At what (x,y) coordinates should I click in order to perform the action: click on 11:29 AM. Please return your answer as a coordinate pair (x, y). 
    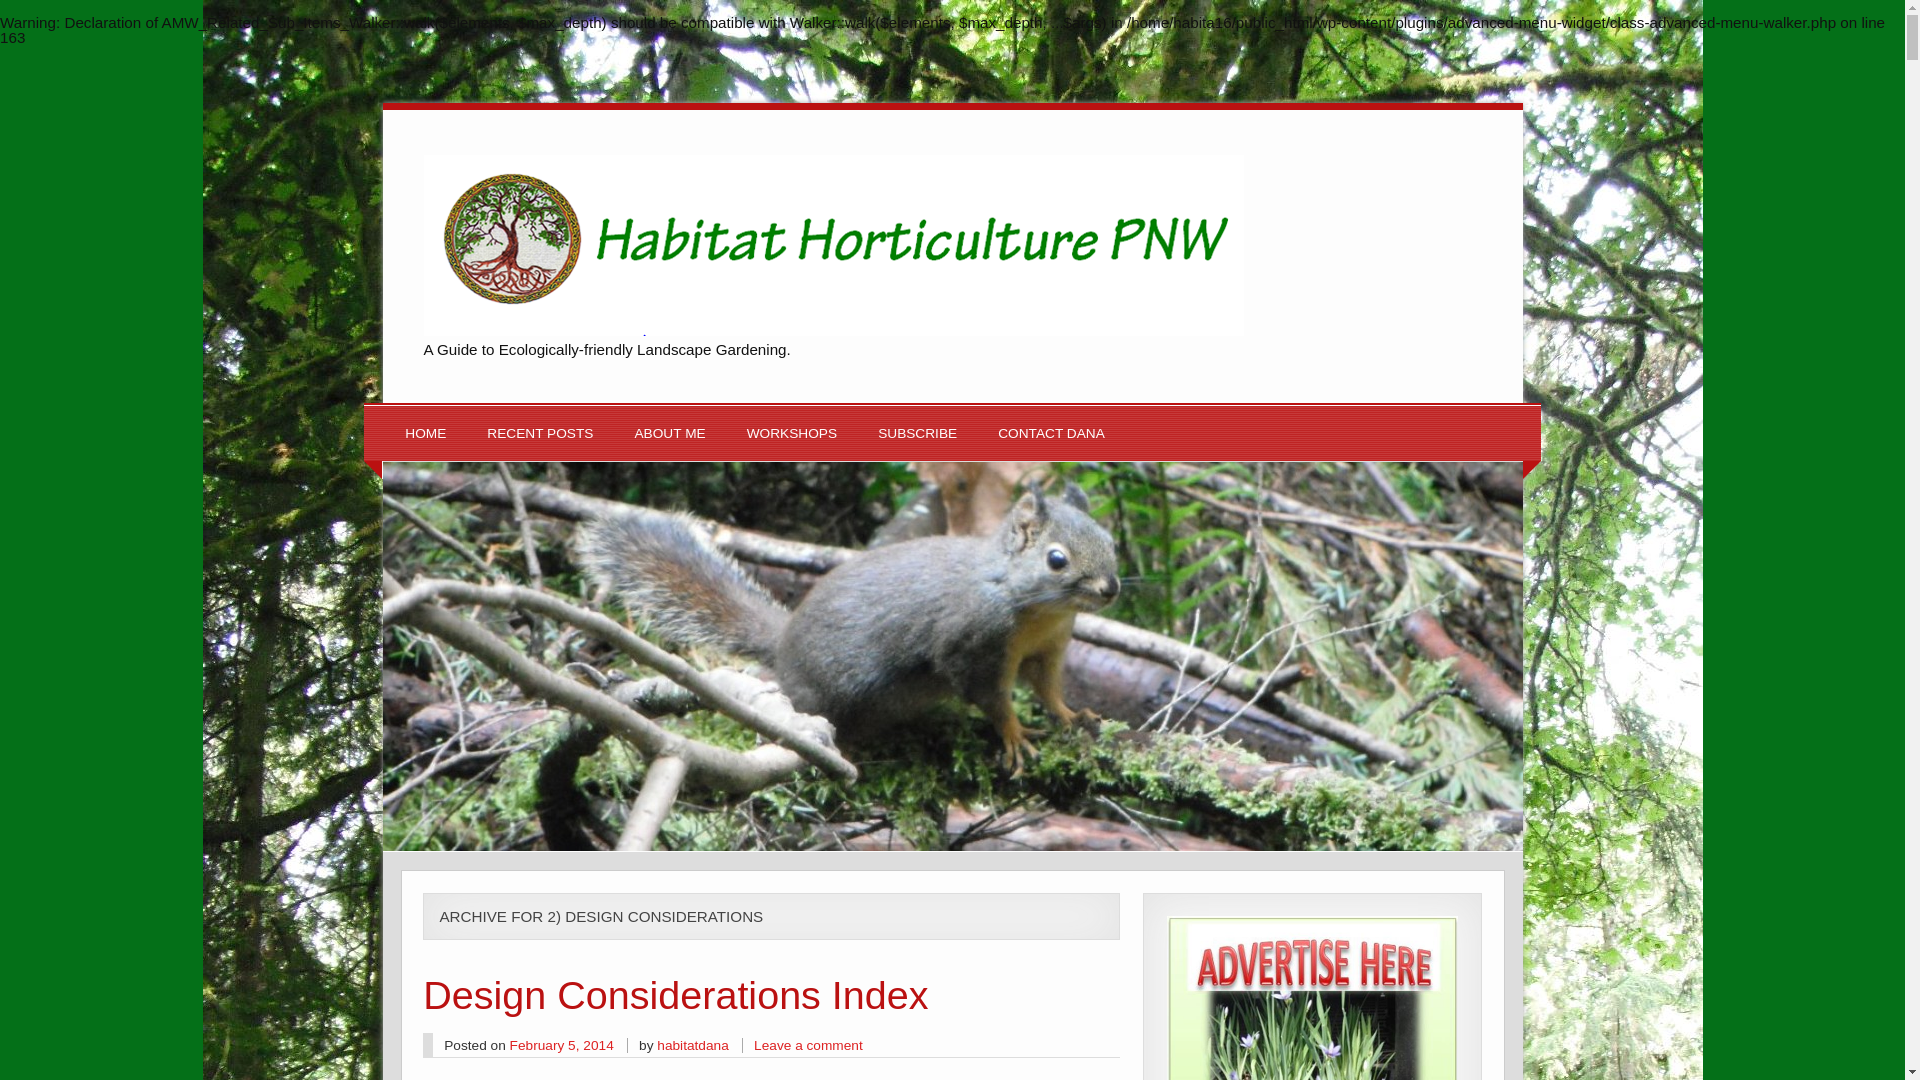
    Looking at the image, I should click on (562, 1045).